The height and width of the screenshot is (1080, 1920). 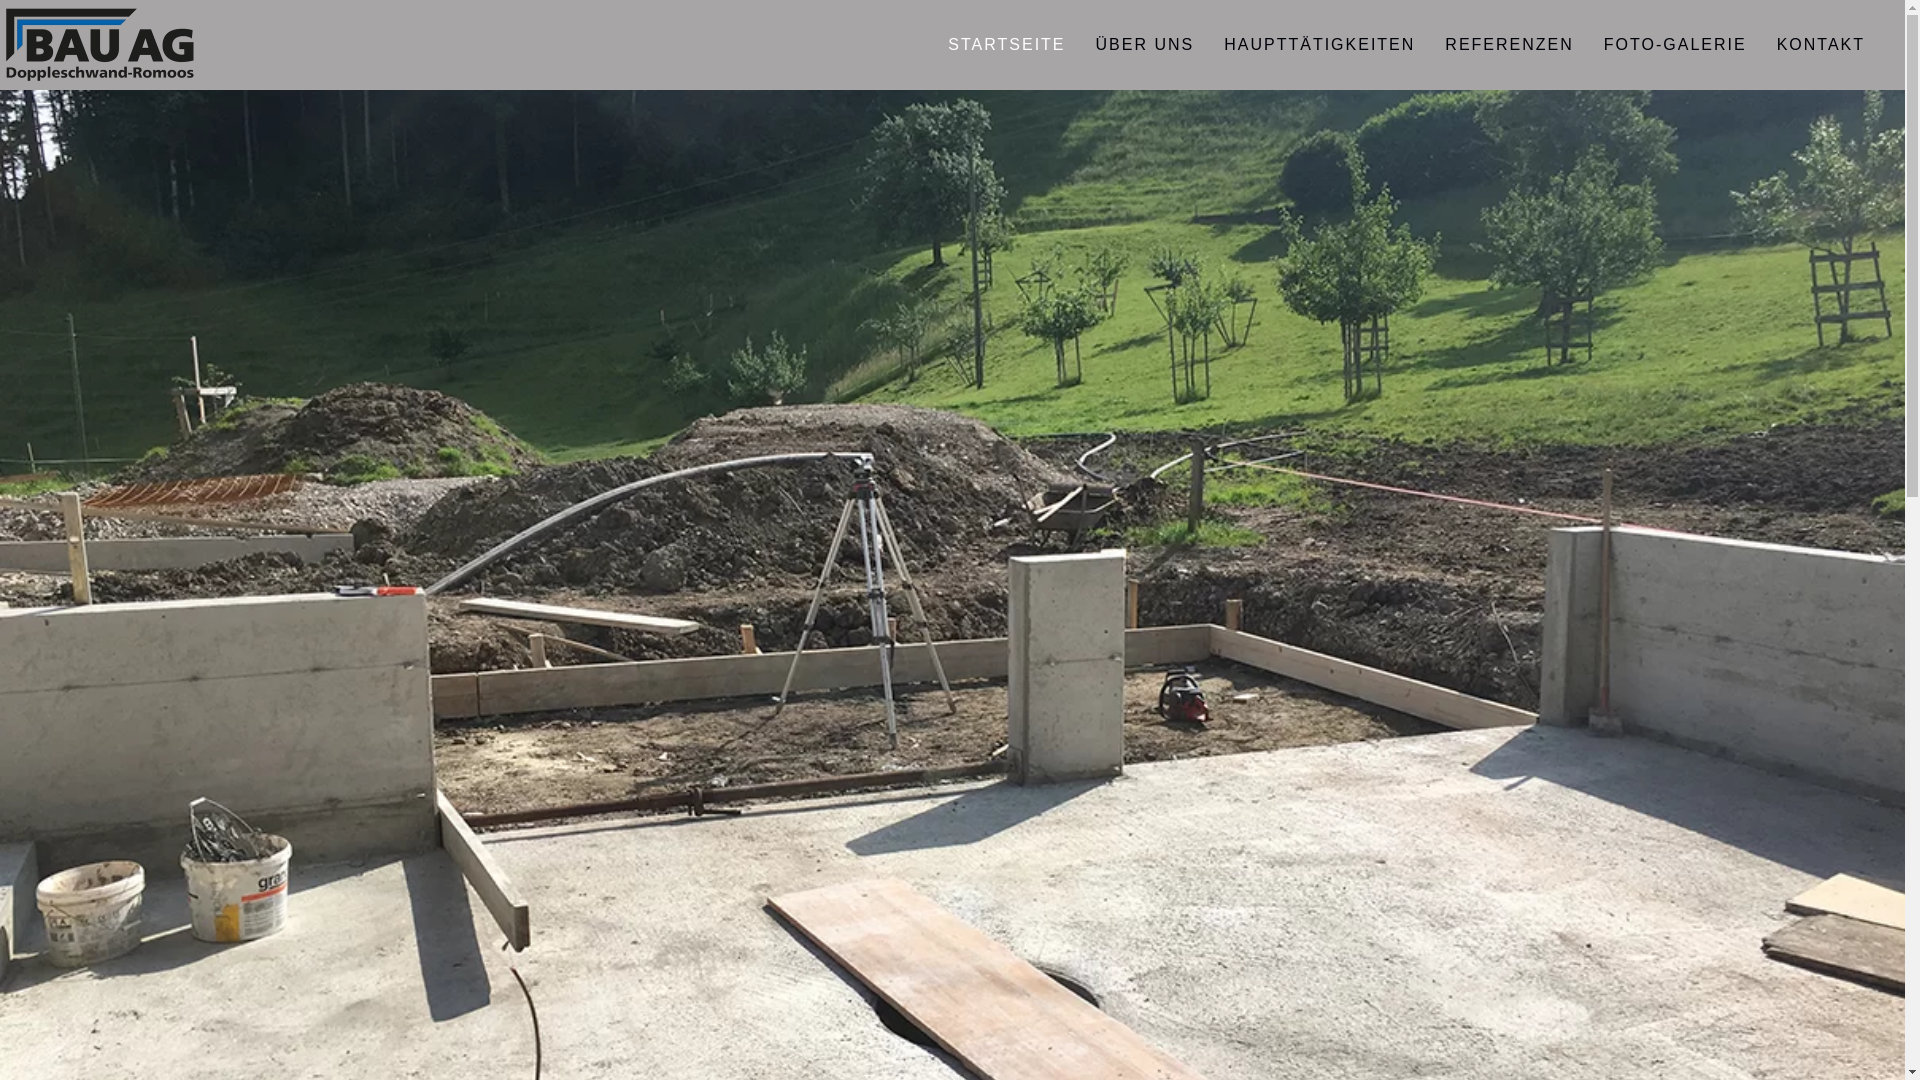 I want to click on FOTO-GALERIE, so click(x=1676, y=45).